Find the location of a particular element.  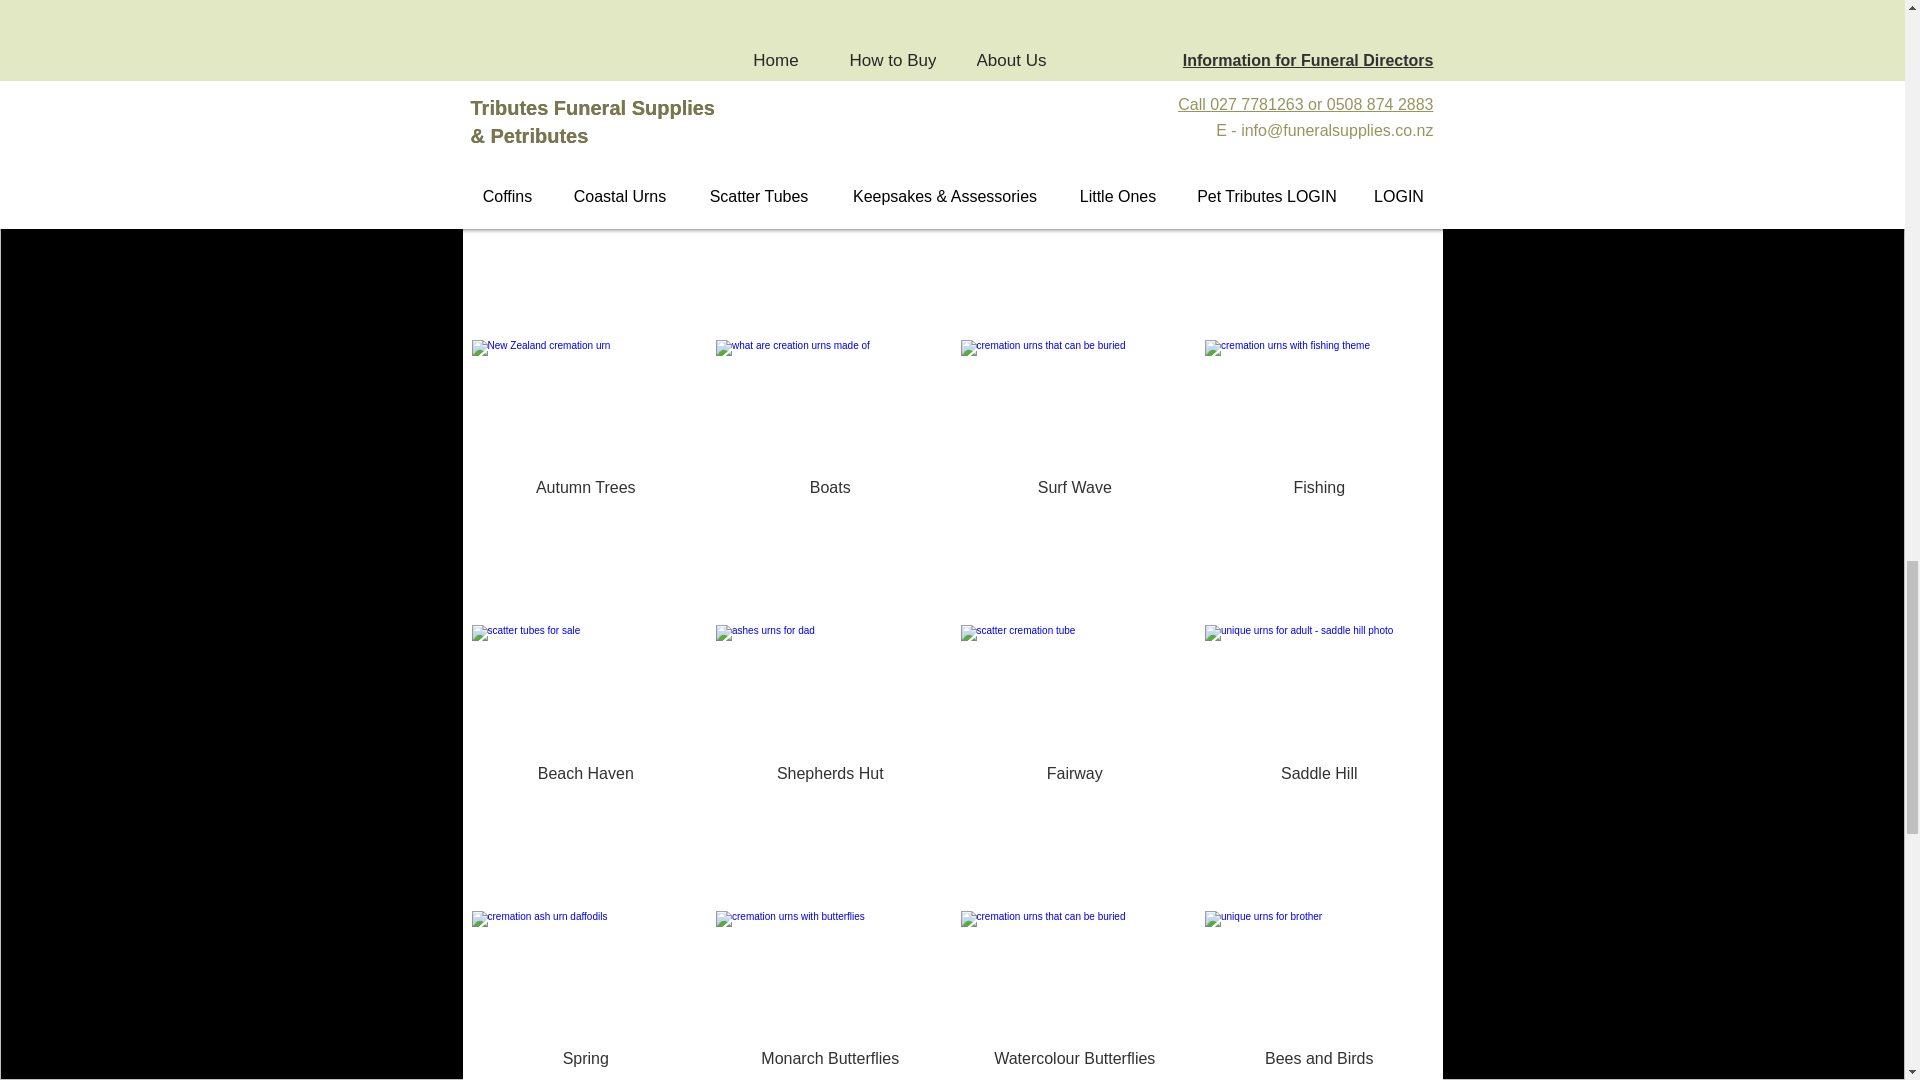

Surf Wave is located at coordinates (1074, 488).